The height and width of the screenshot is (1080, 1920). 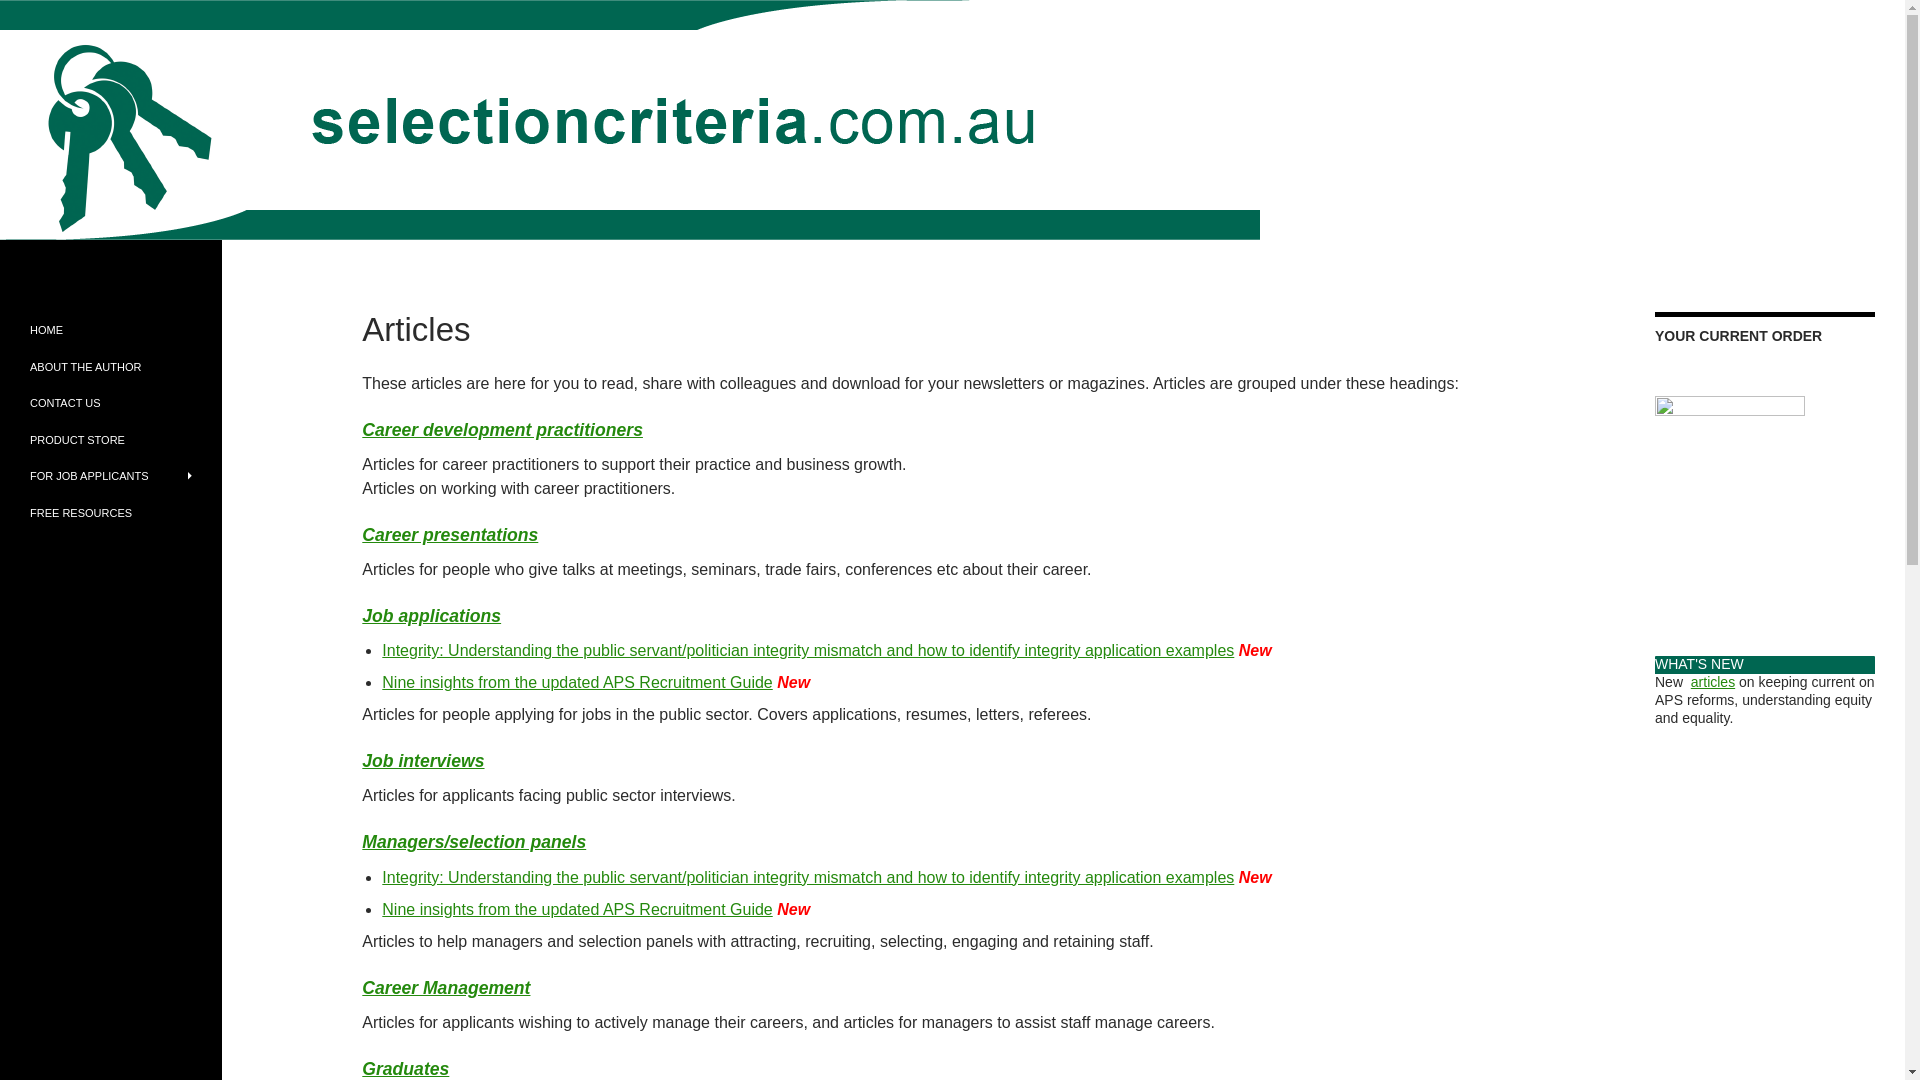 I want to click on PRODUCT STORE, so click(x=111, y=440).